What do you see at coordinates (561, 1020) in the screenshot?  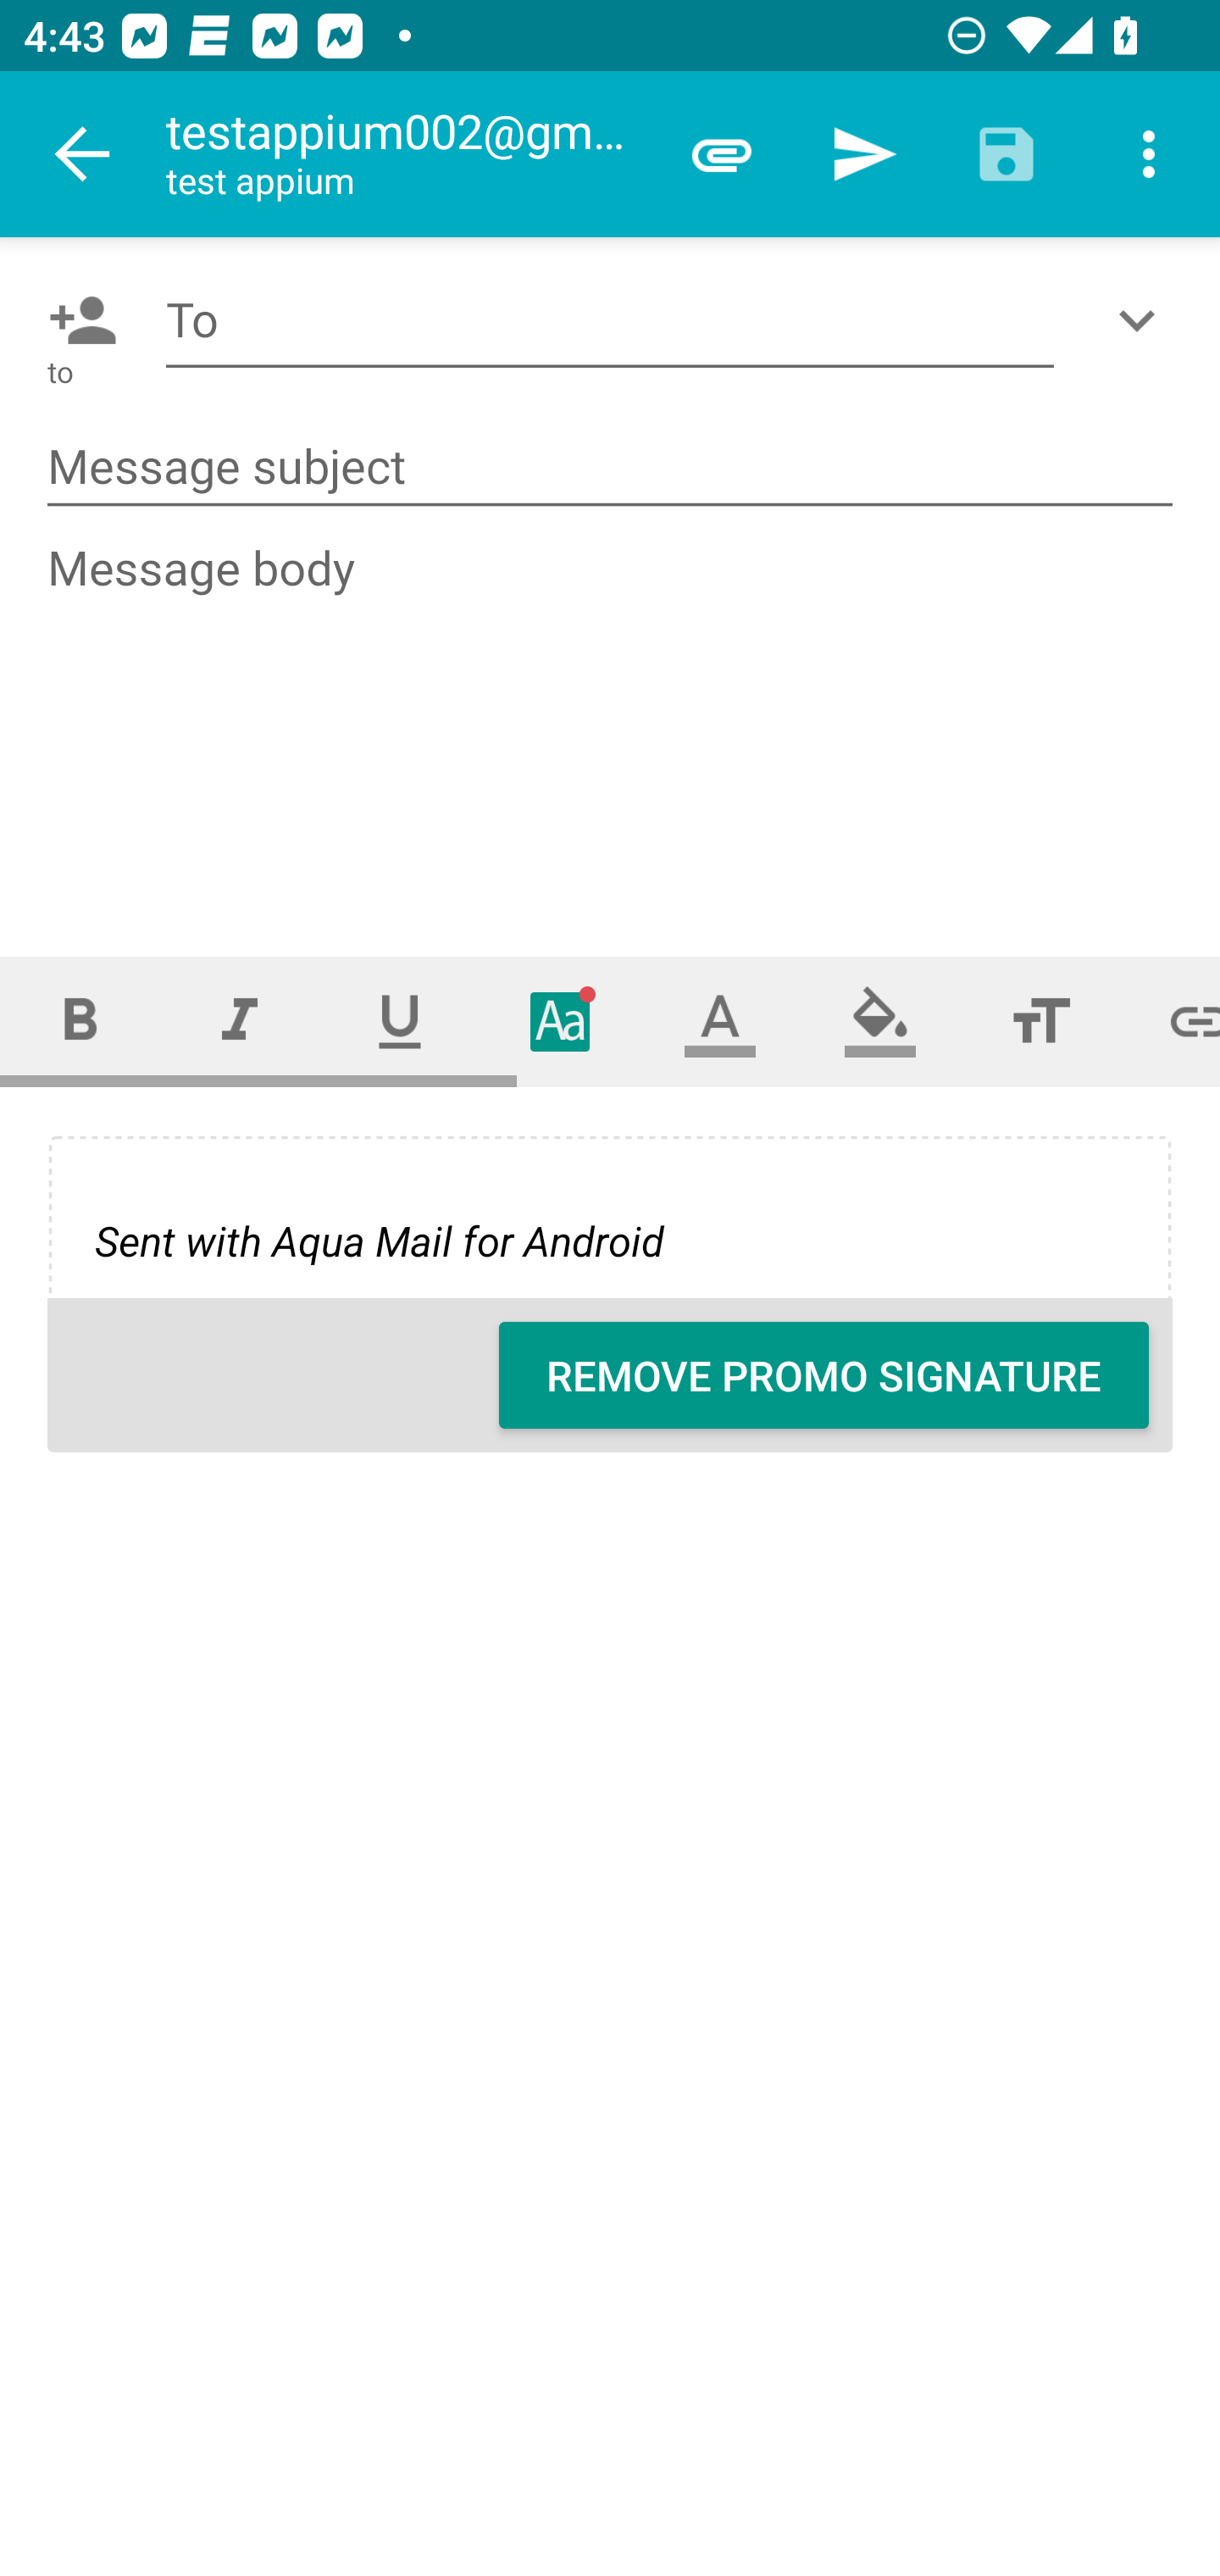 I see `Typeface (font)` at bounding box center [561, 1020].